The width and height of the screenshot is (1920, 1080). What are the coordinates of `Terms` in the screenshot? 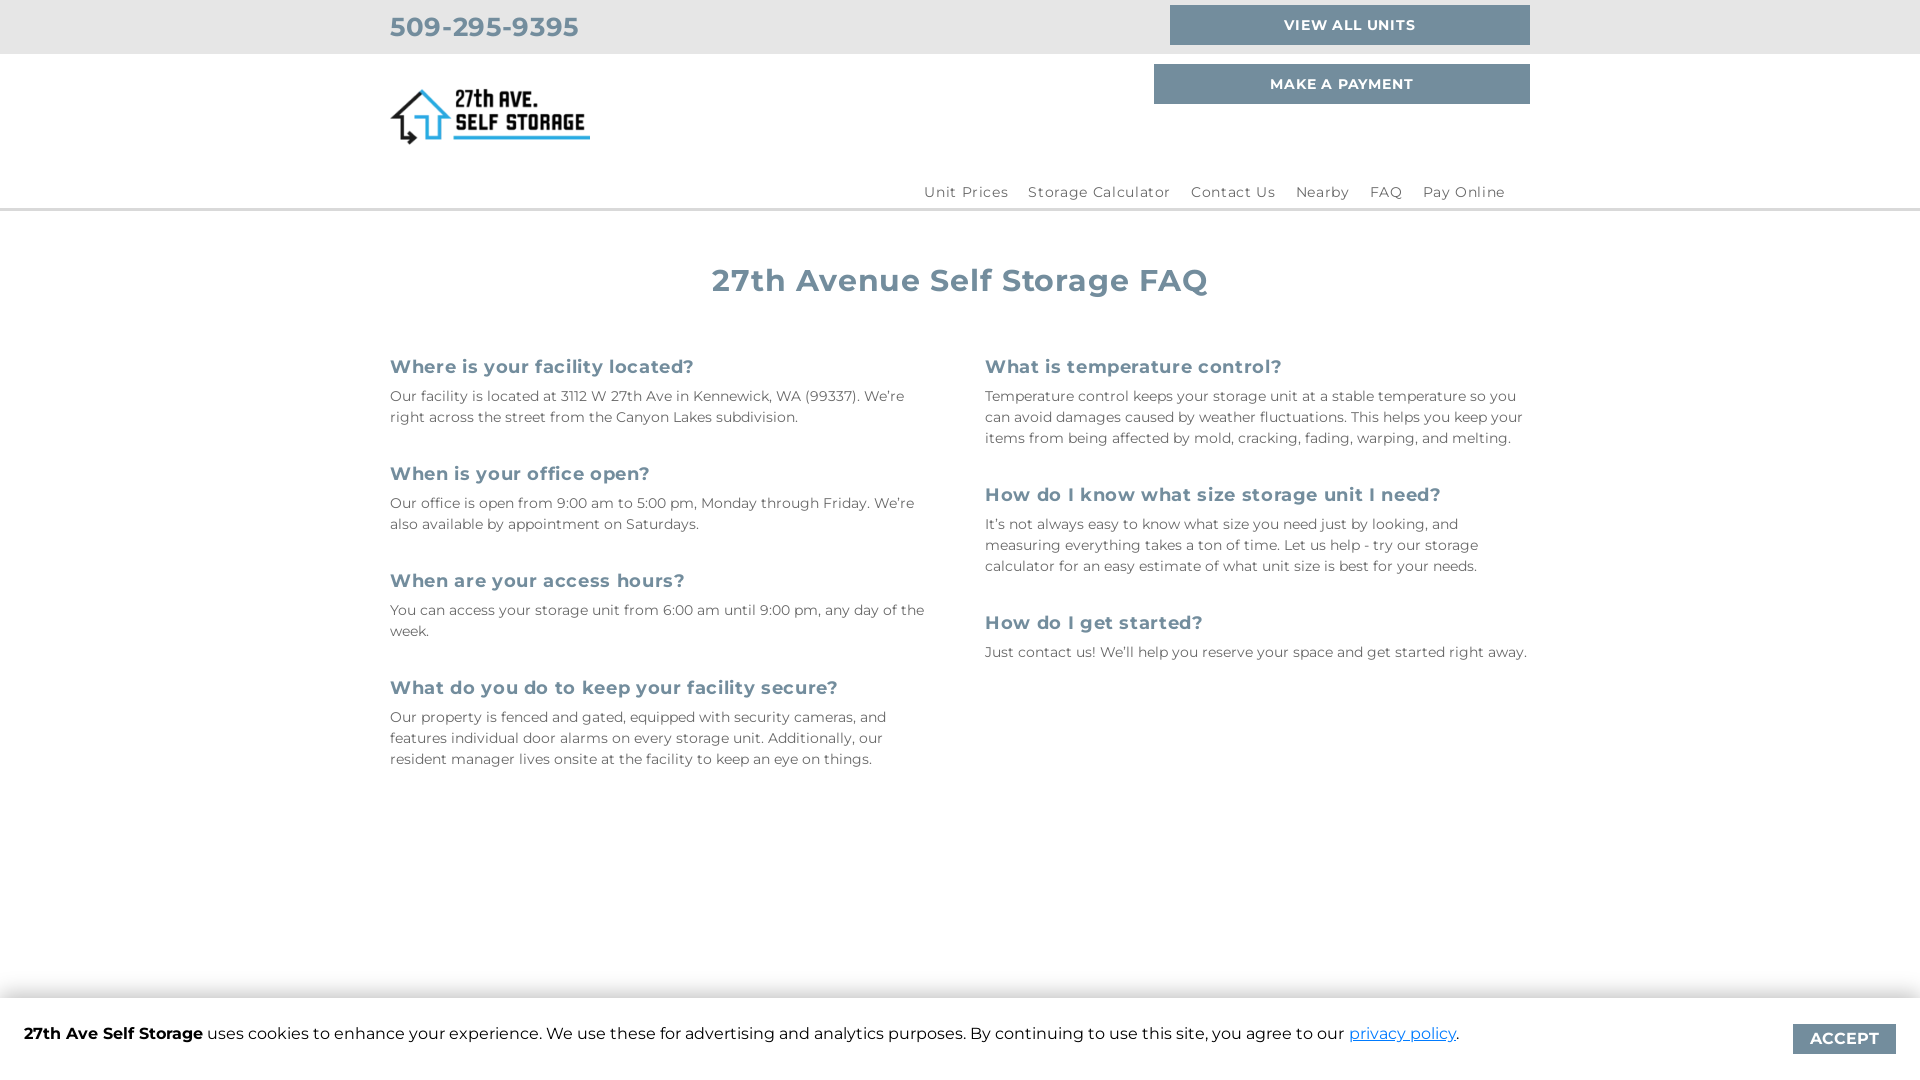 It's located at (1006, 1050).